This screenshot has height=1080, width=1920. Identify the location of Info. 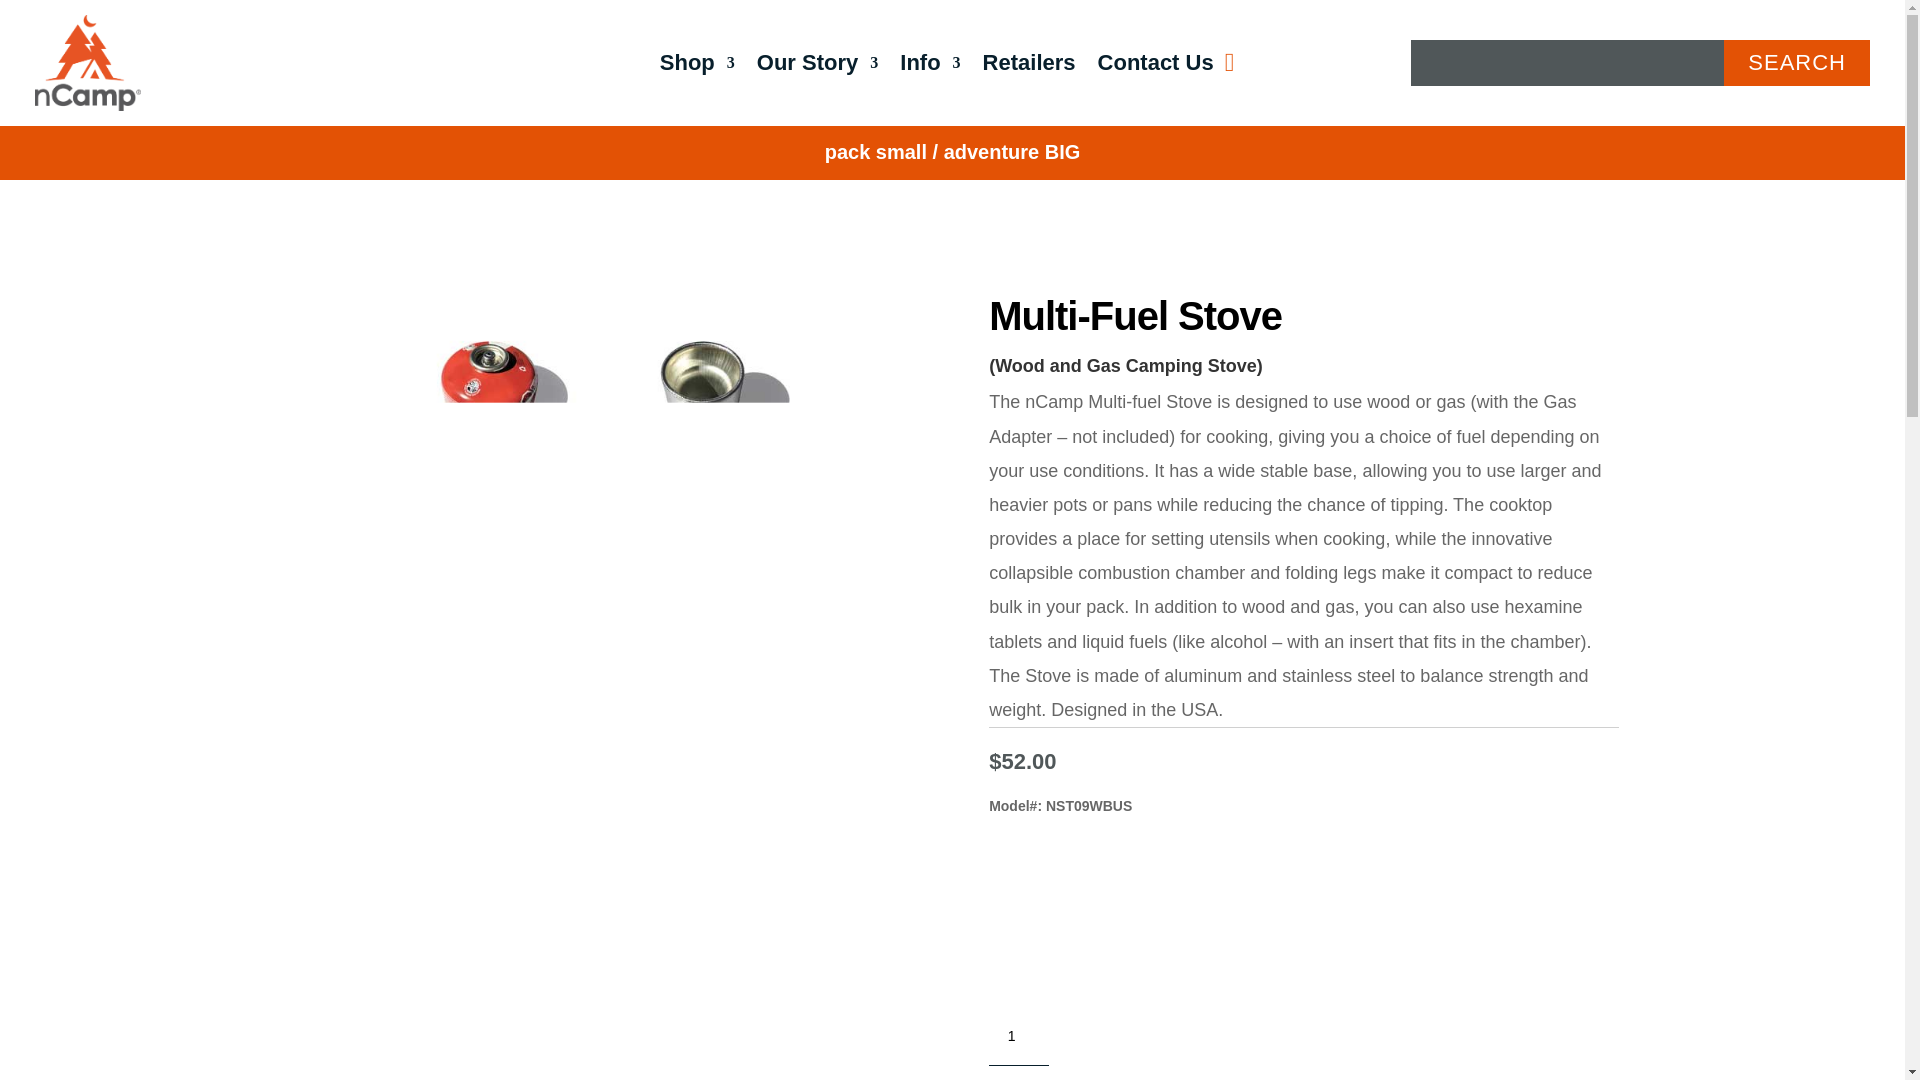
(930, 66).